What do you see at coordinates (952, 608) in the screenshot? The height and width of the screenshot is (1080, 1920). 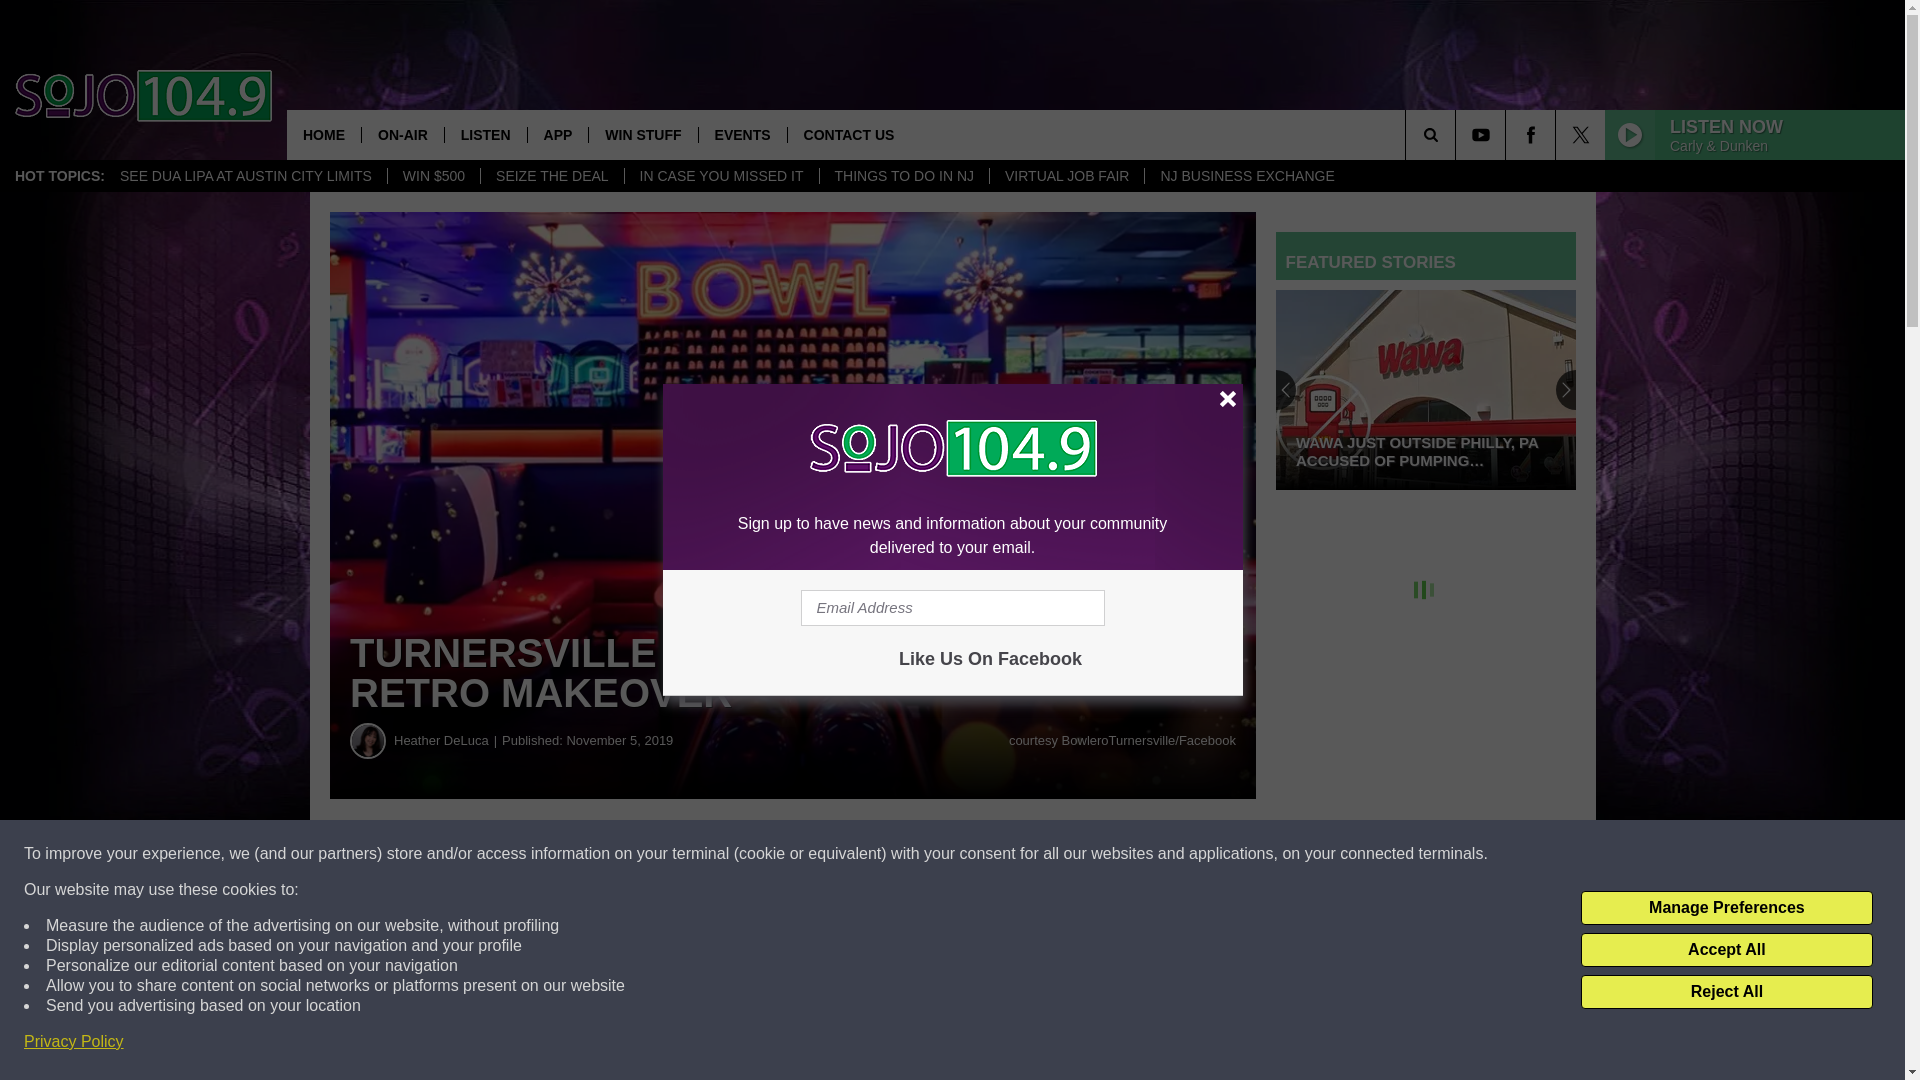 I see `Email Address` at bounding box center [952, 608].